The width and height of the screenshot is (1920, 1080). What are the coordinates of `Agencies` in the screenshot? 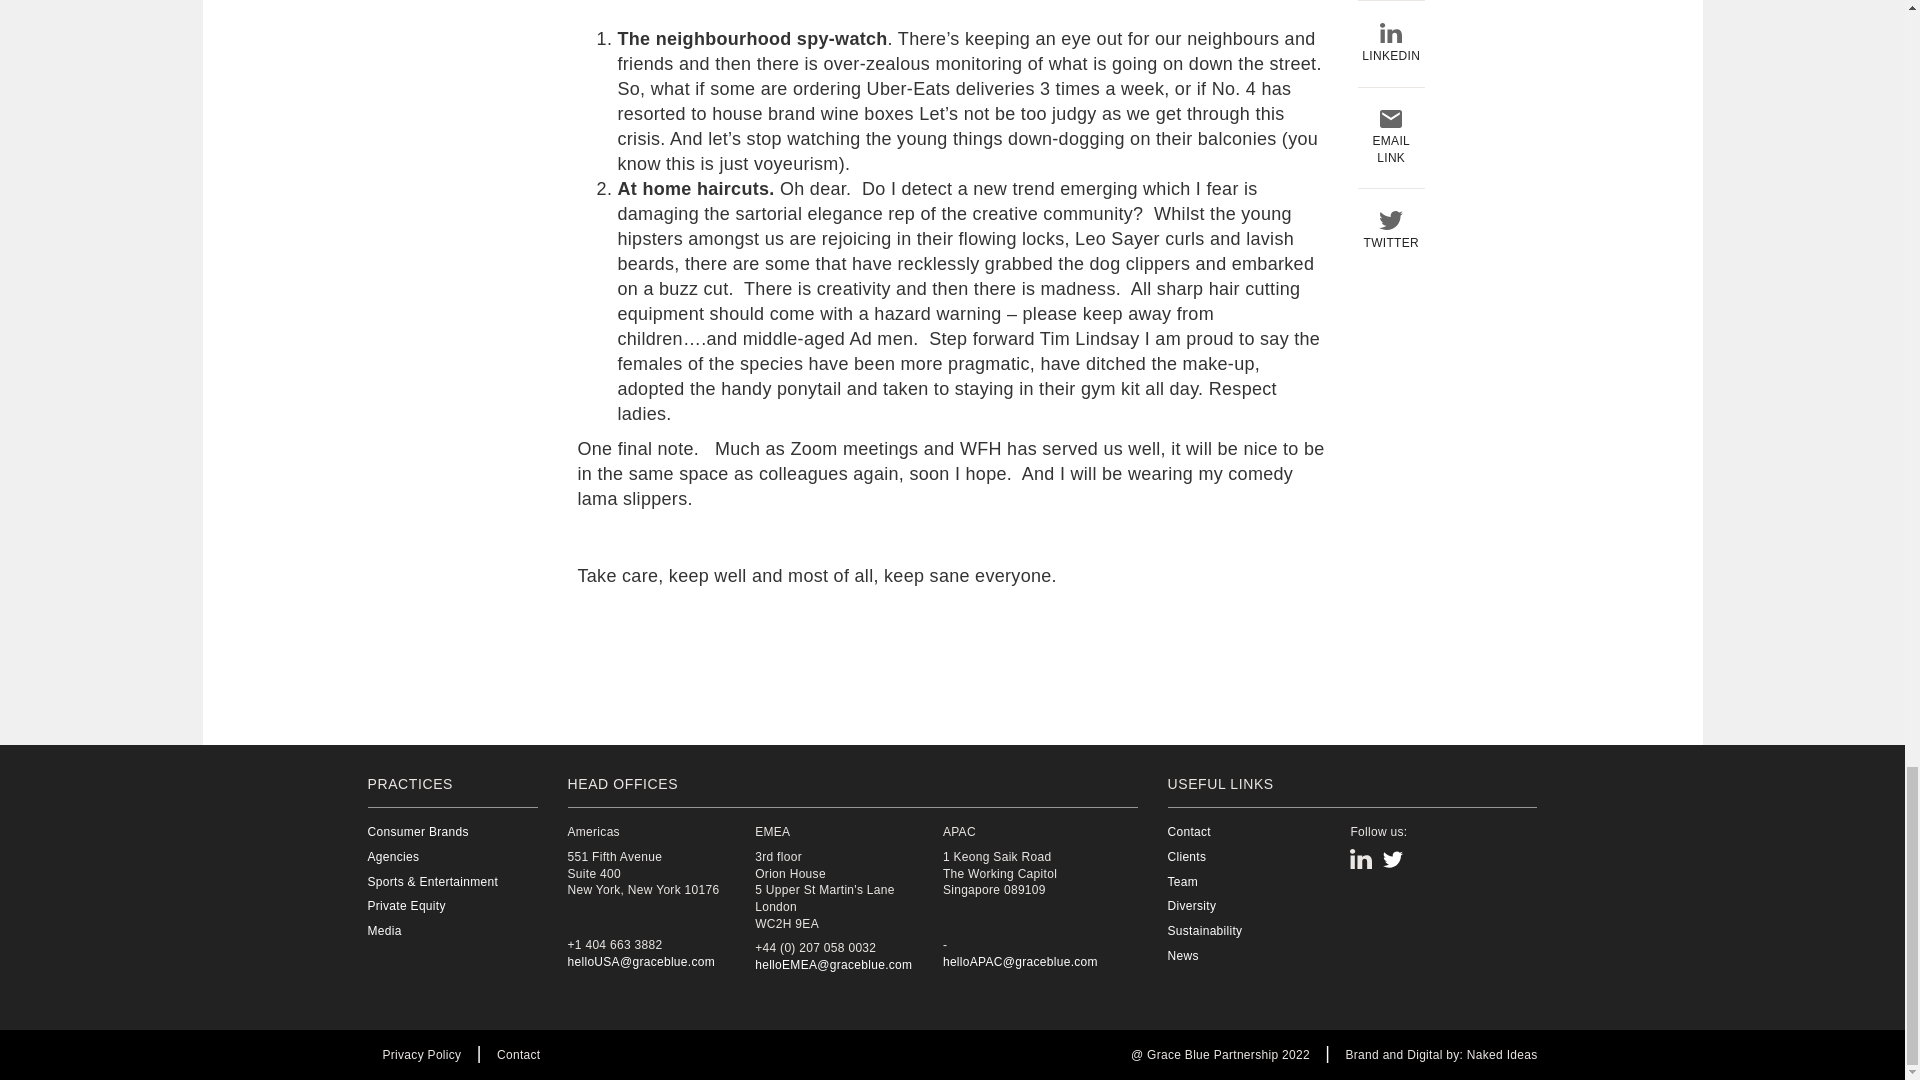 It's located at (434, 857).